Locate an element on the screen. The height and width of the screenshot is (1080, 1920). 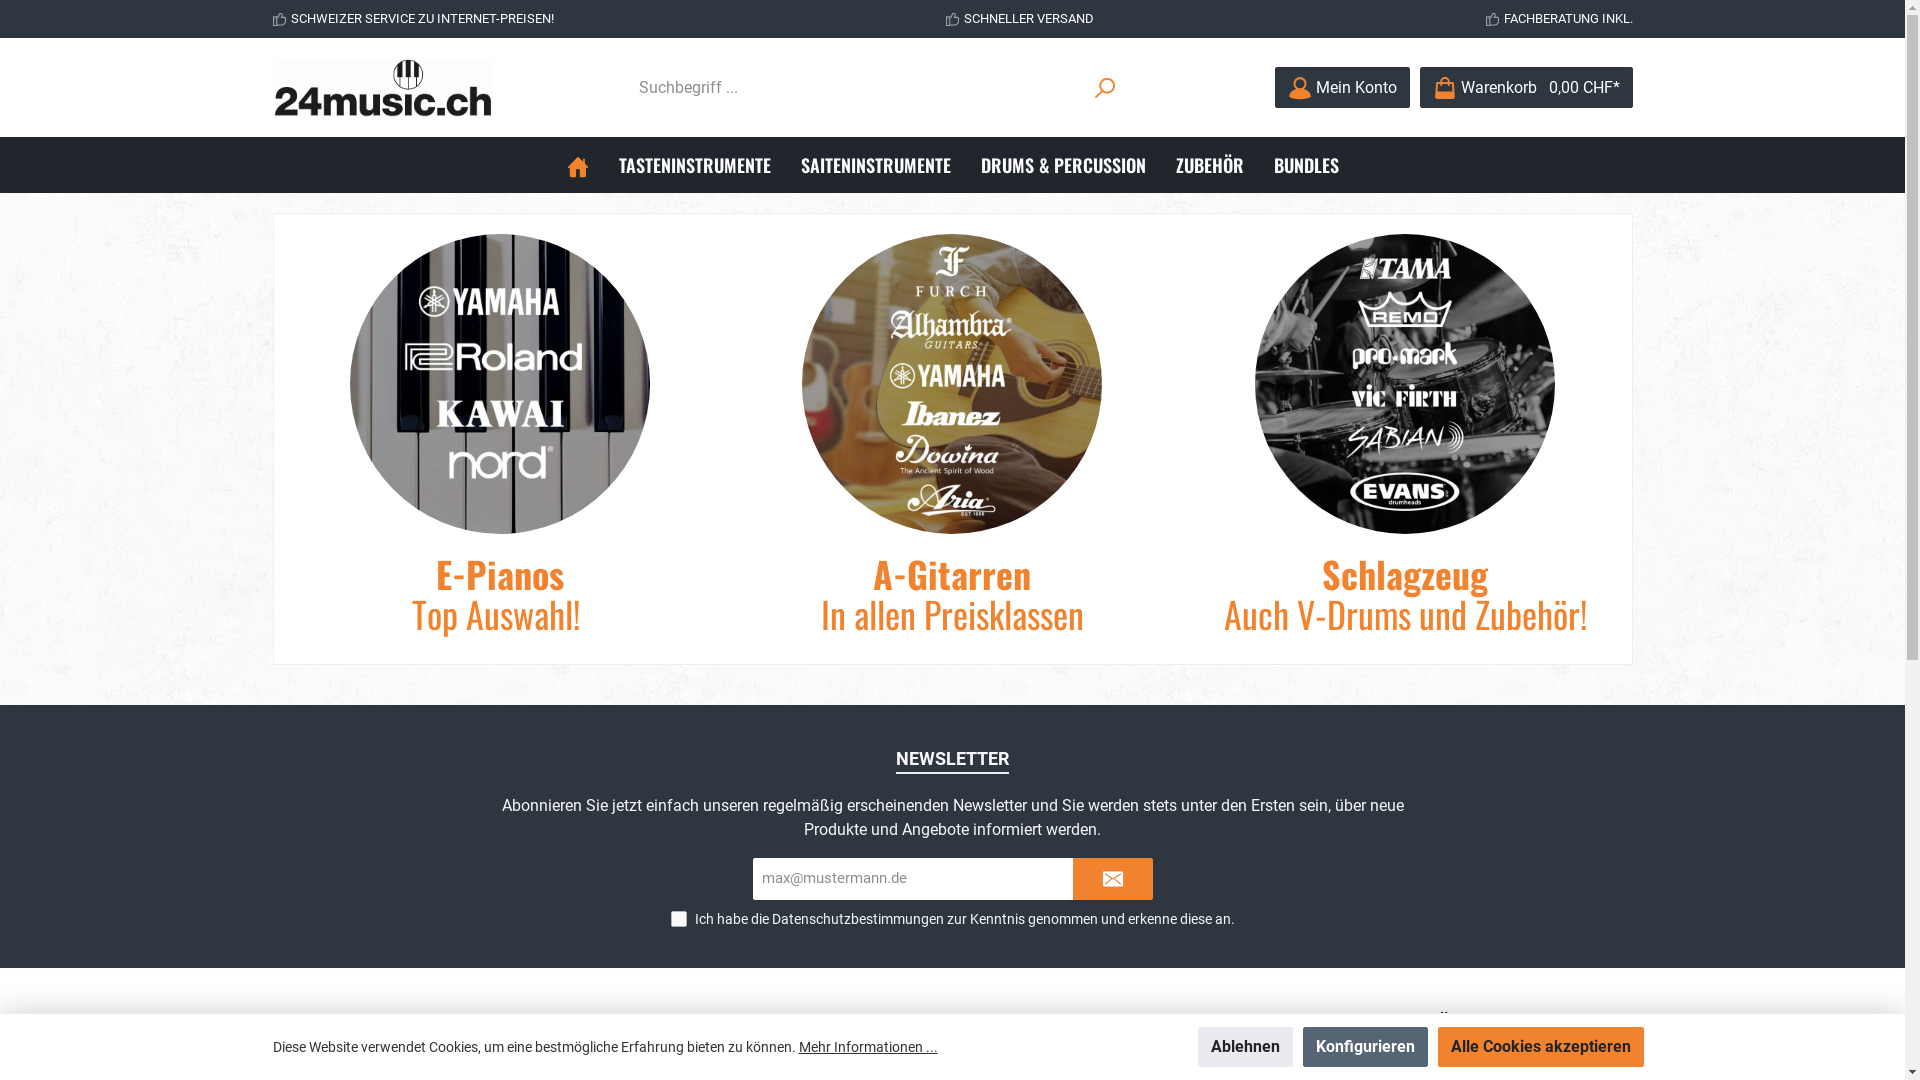
Mein Konto is located at coordinates (1342, 88).